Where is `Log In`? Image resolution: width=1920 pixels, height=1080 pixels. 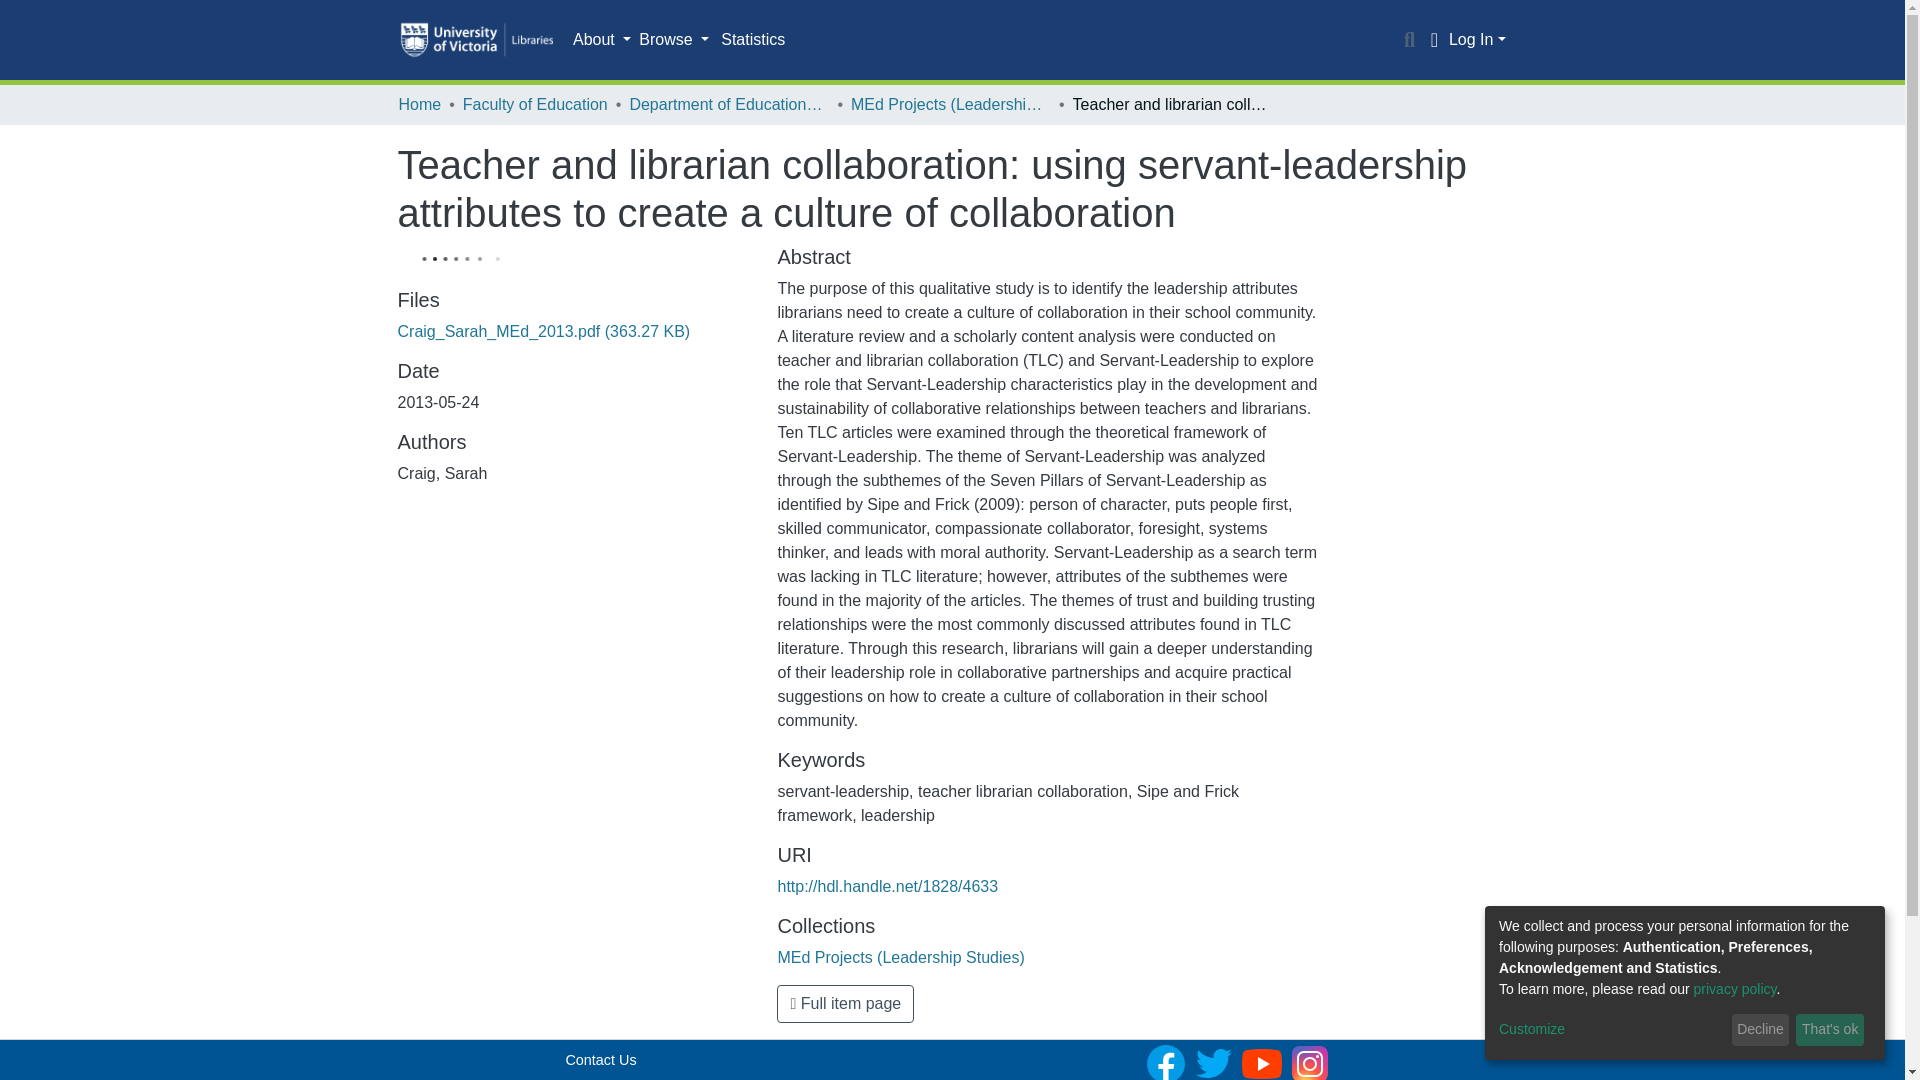 Log In is located at coordinates (1477, 39).